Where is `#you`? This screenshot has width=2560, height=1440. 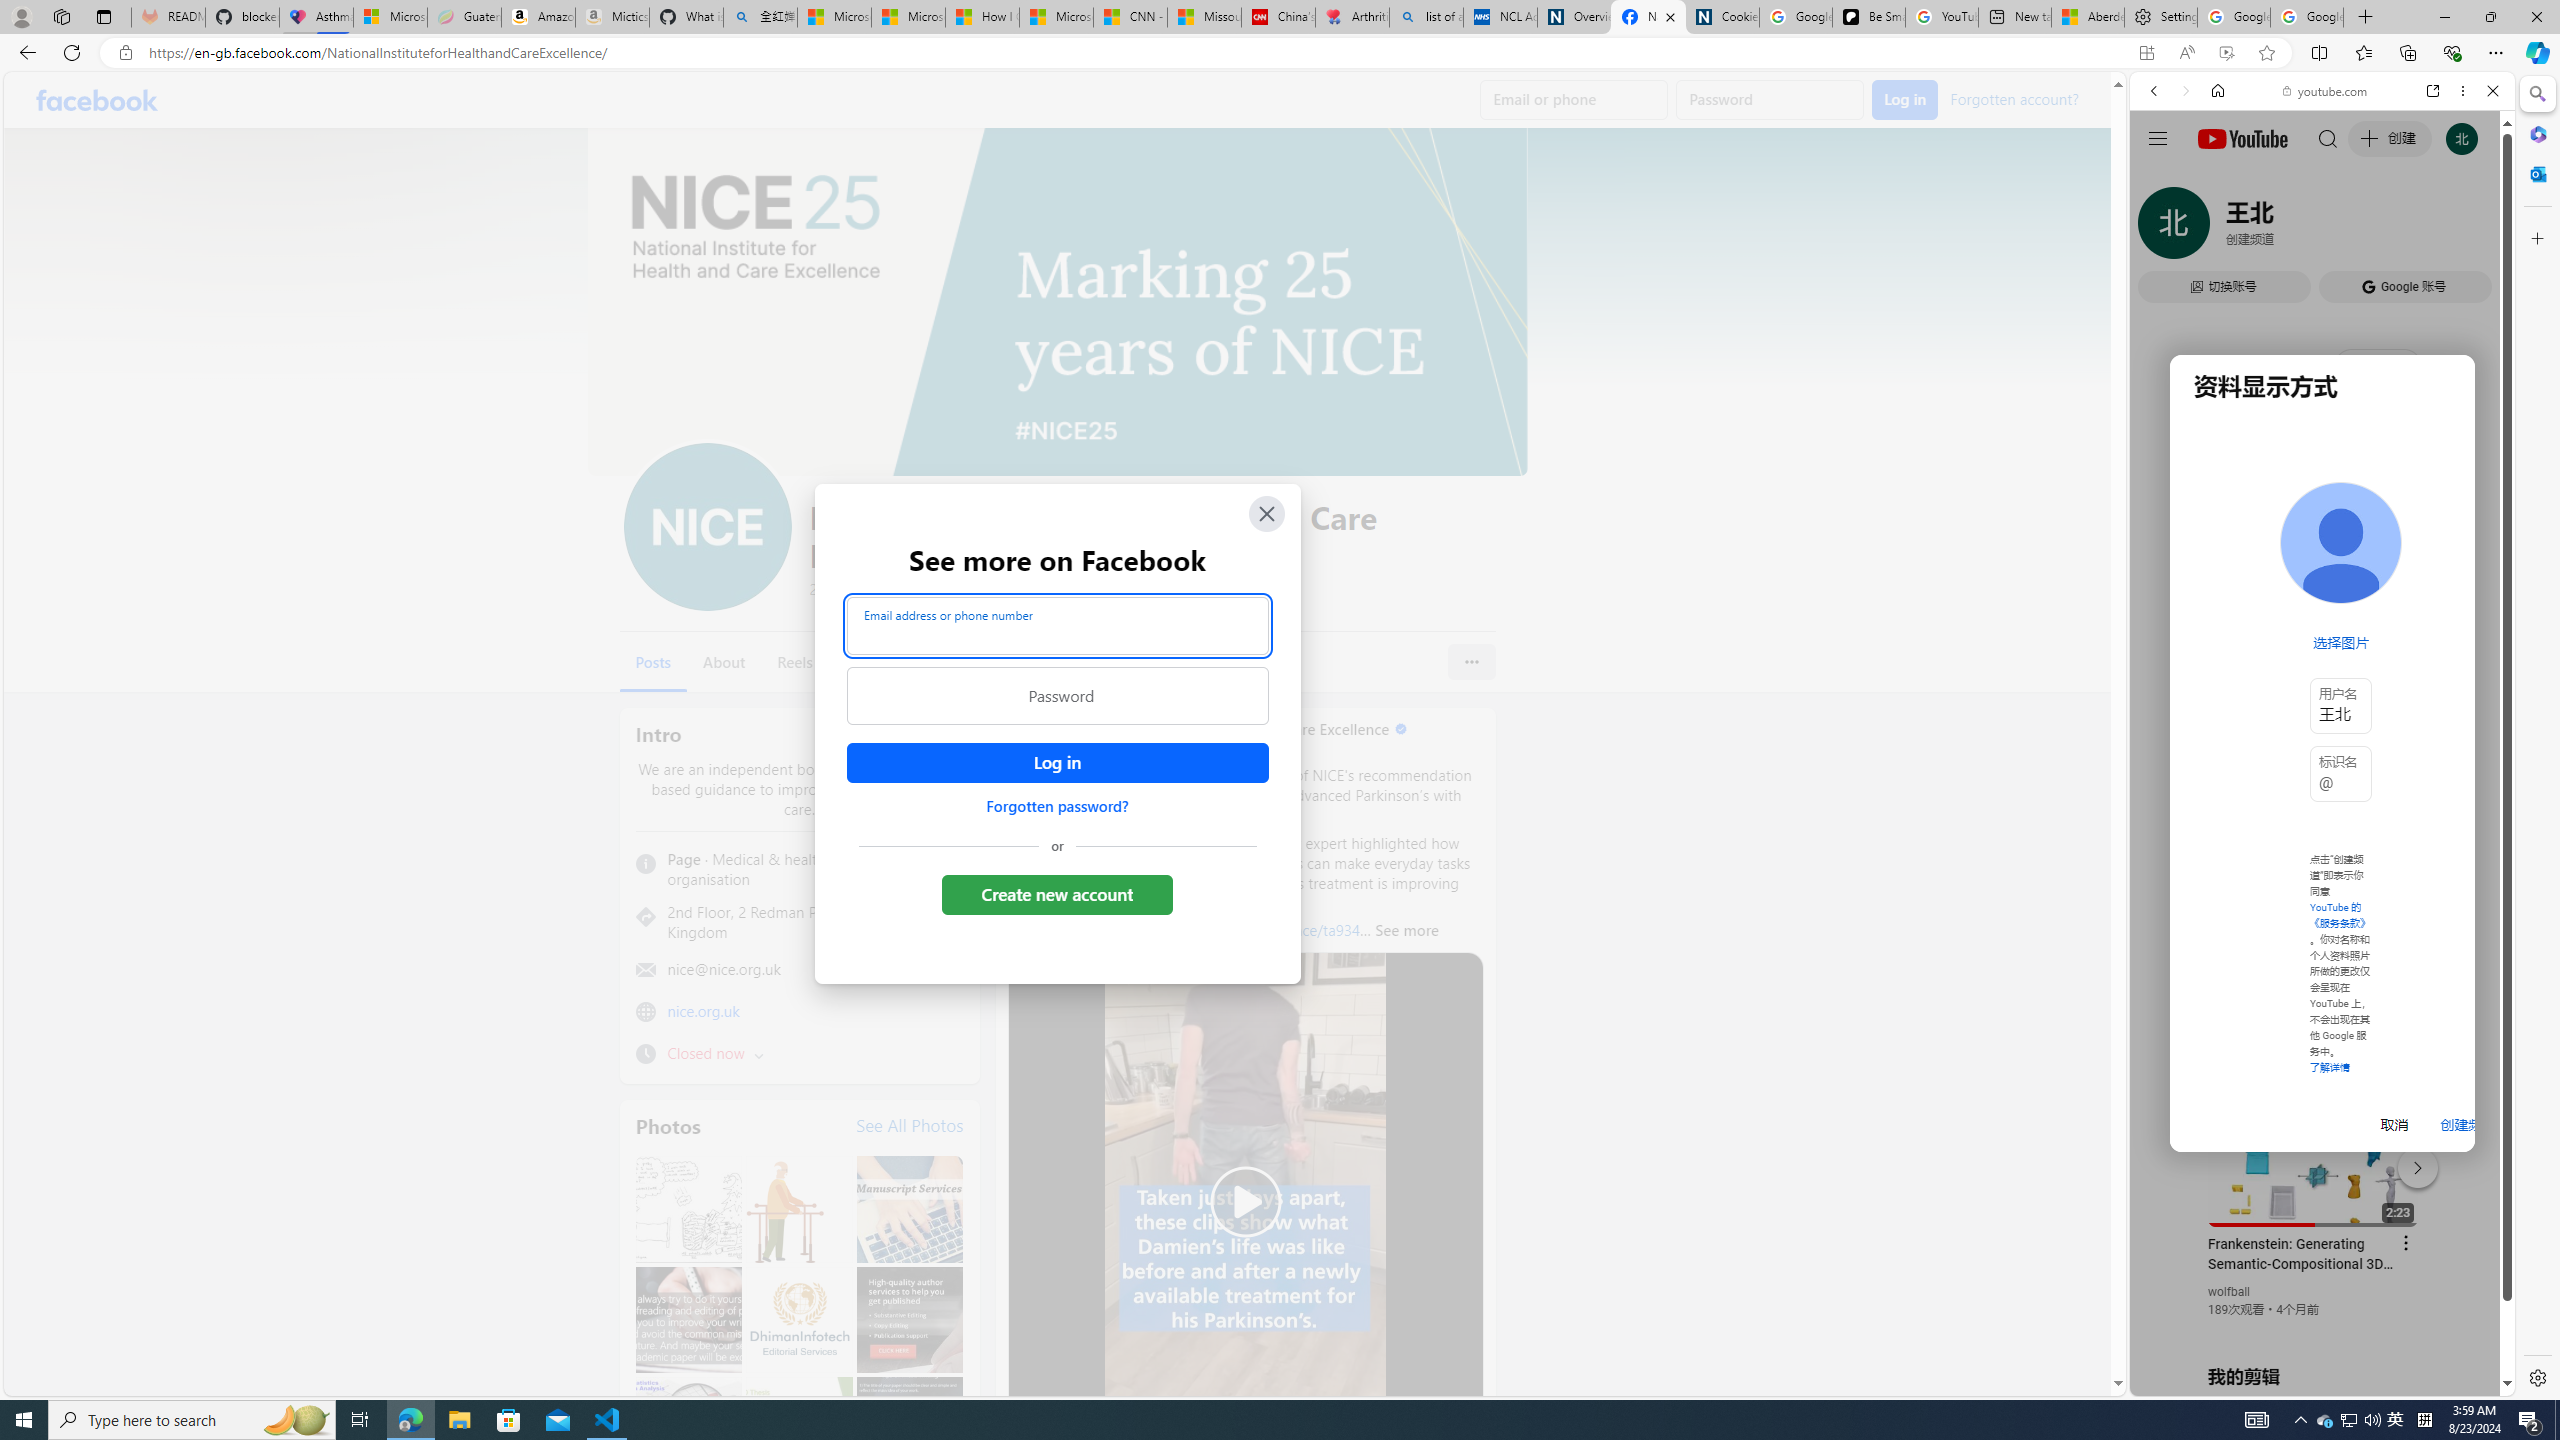
#you is located at coordinates (2322, 446).